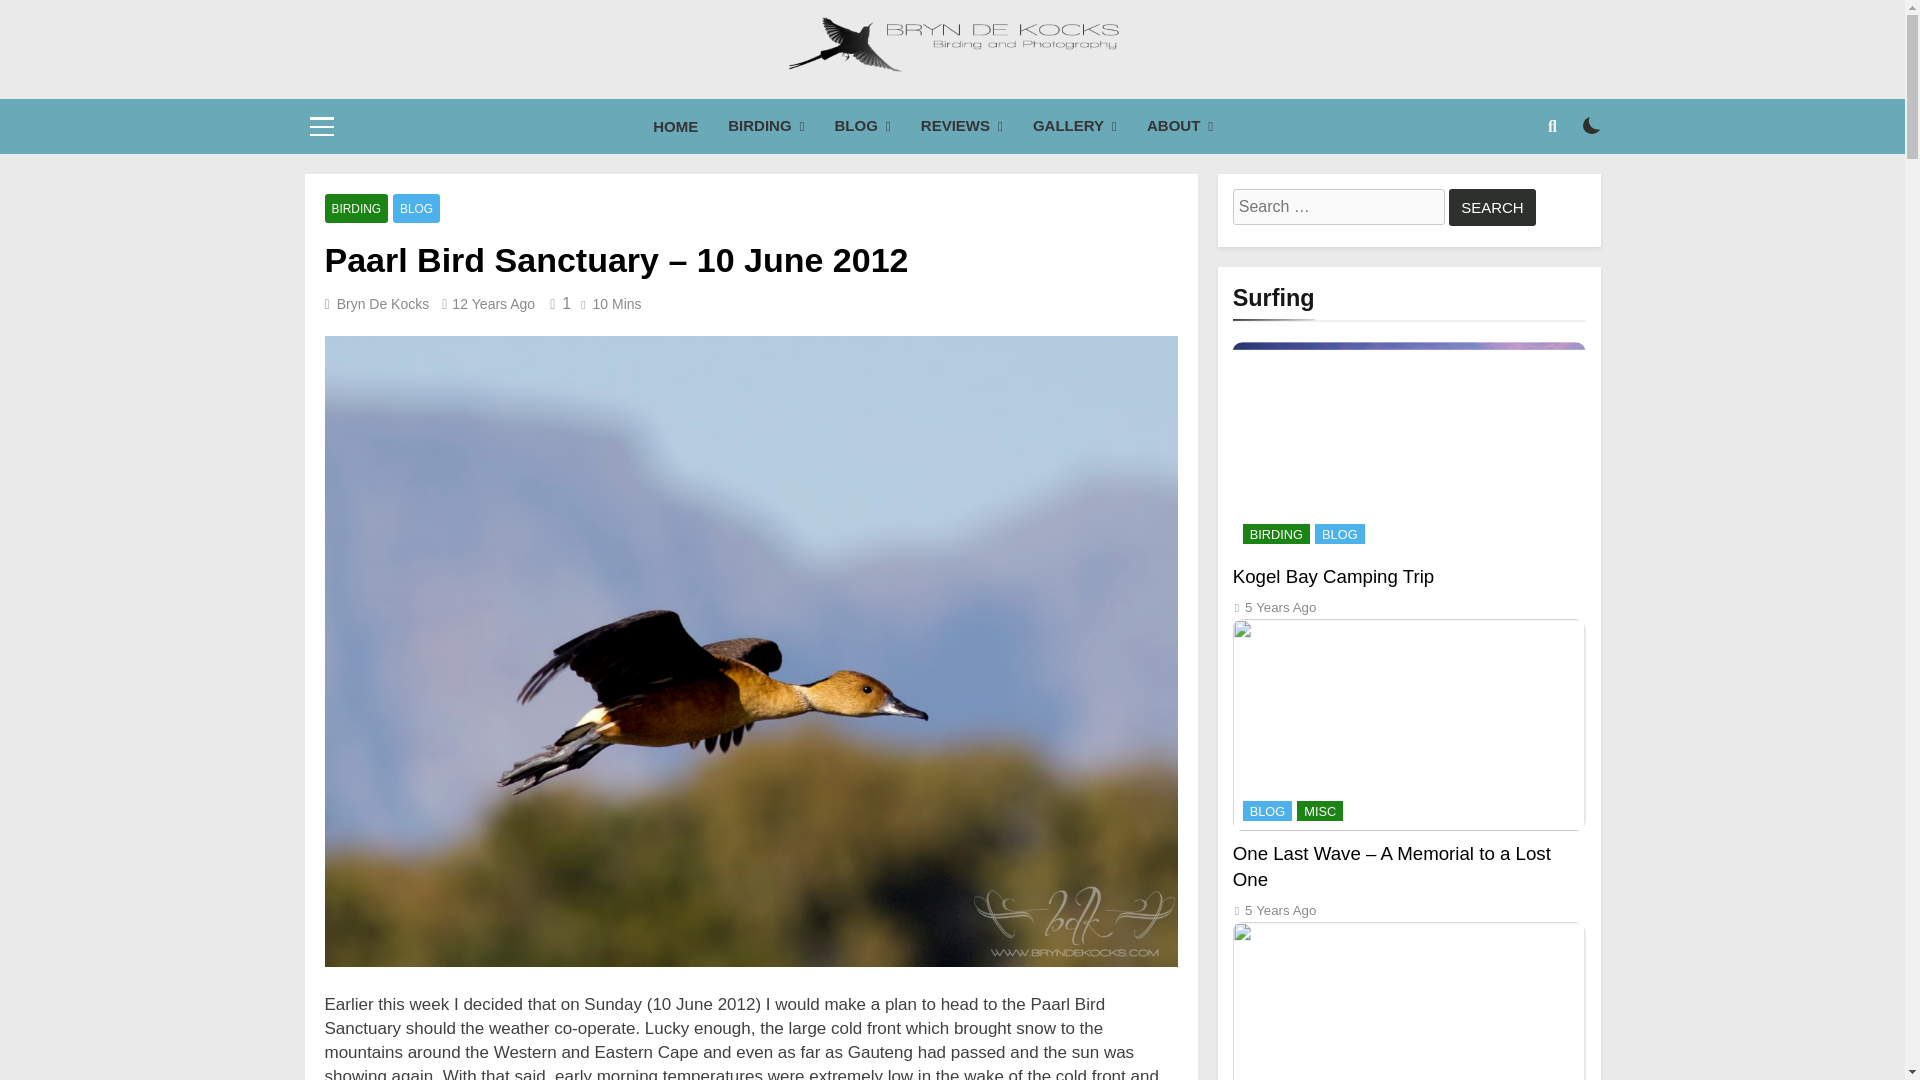 The image size is (1920, 1080). What do you see at coordinates (674, 127) in the screenshot?
I see `HOME` at bounding box center [674, 127].